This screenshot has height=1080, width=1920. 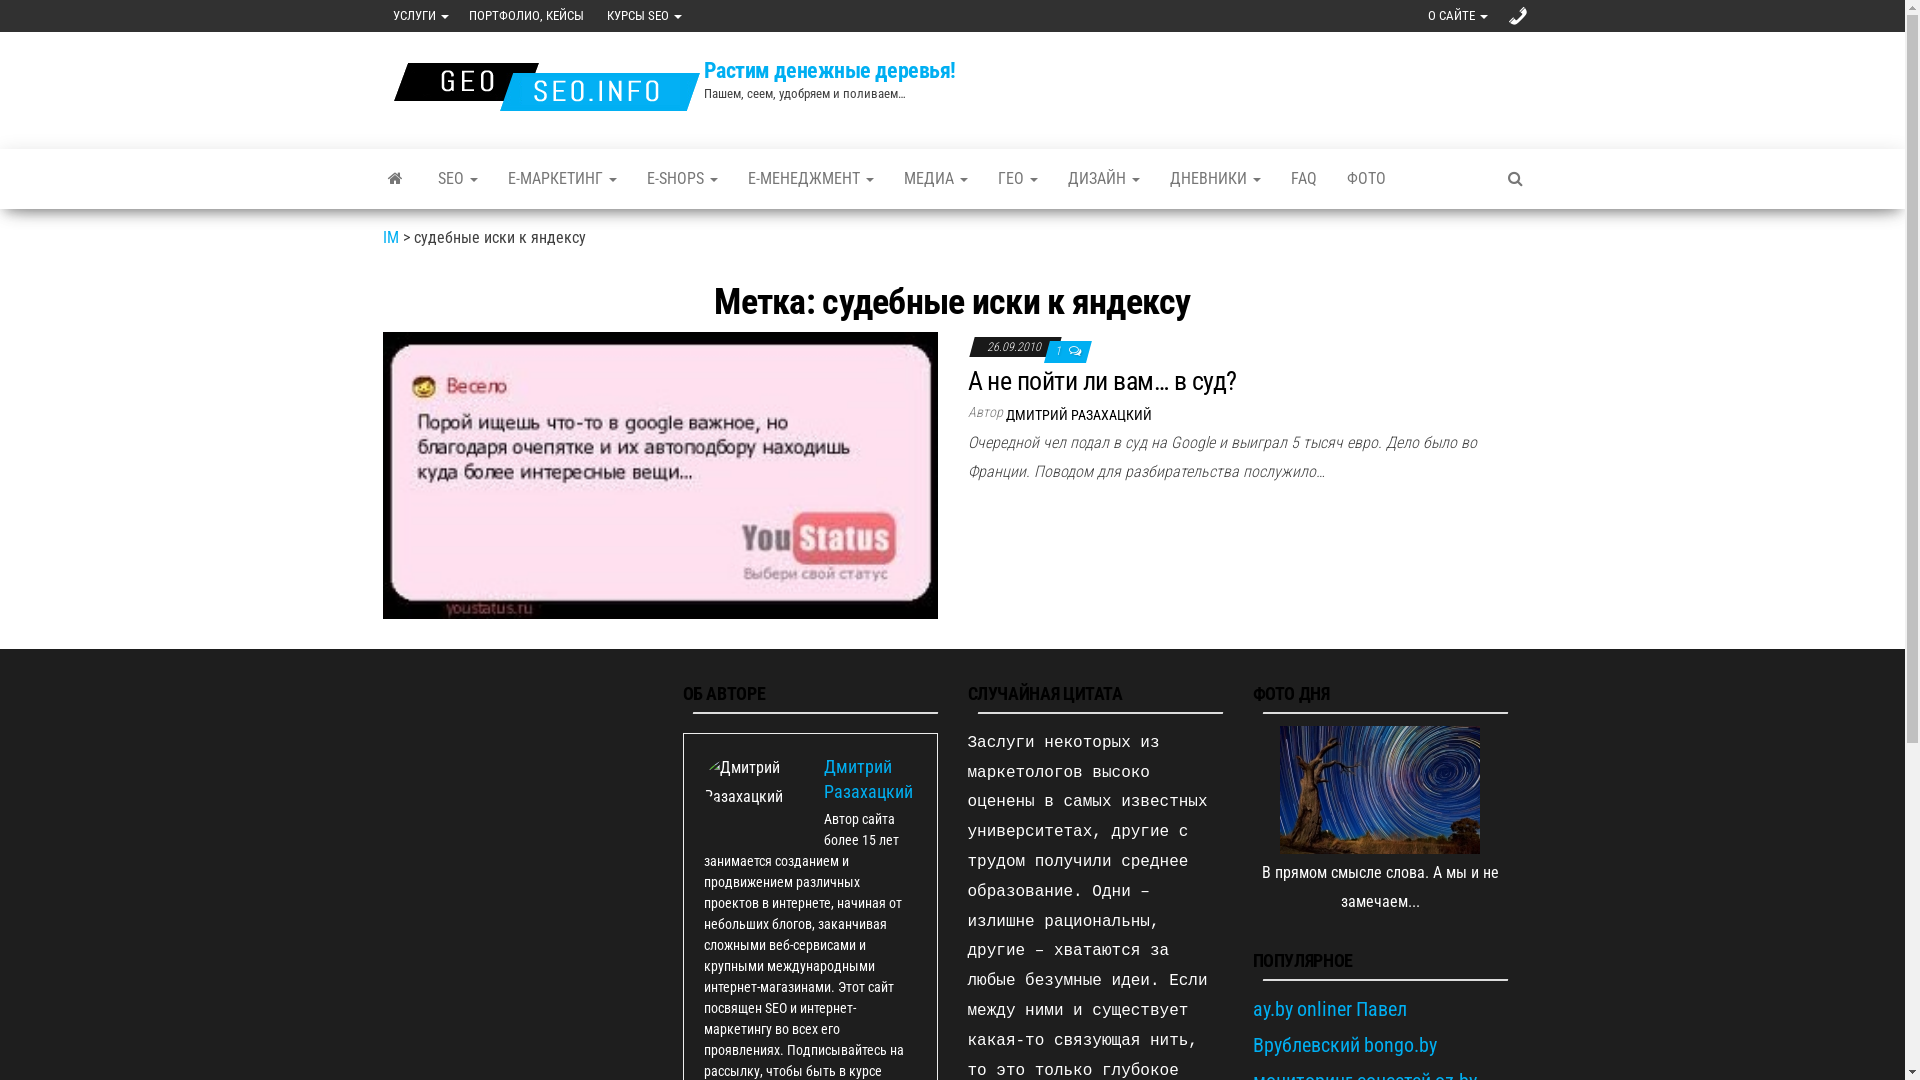 I want to click on FAQ, so click(x=1304, y=179).